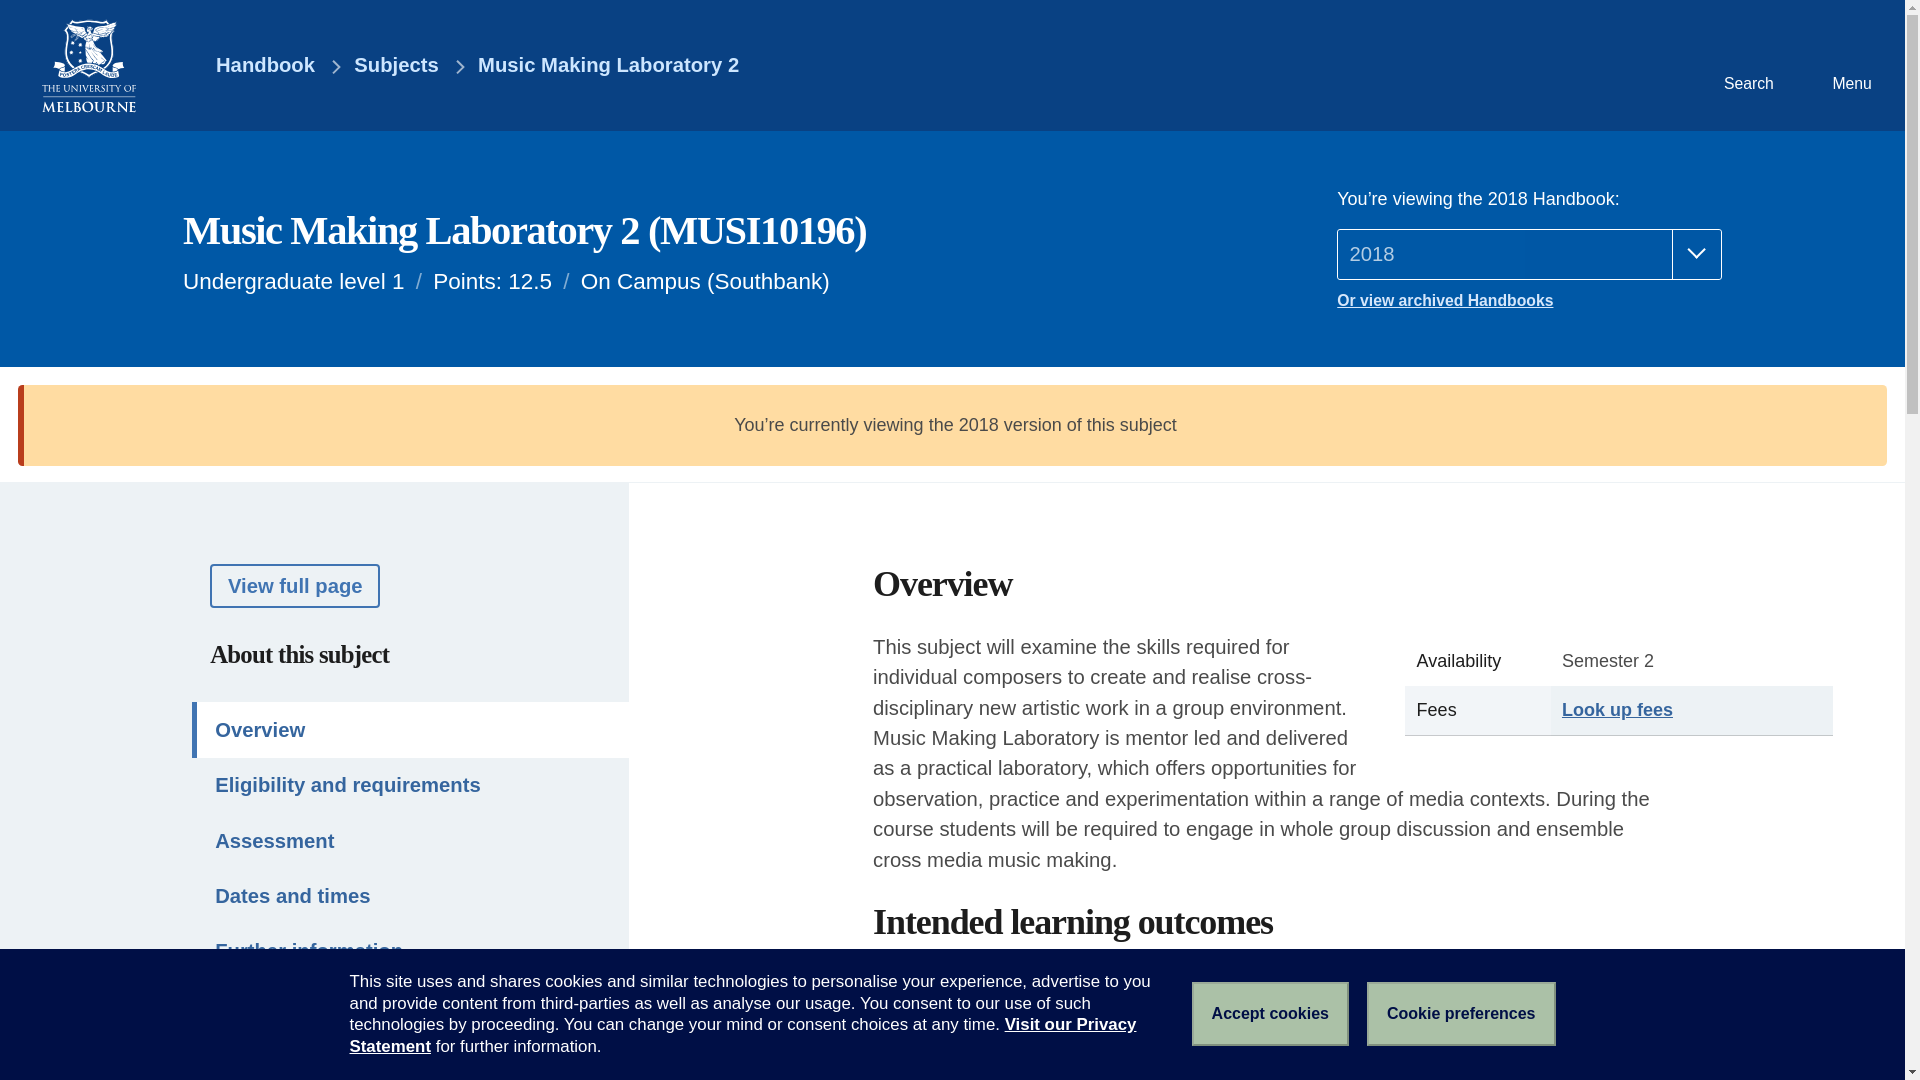 This screenshot has width=1920, height=1080. What do you see at coordinates (250, 66) in the screenshot?
I see `Handbook` at bounding box center [250, 66].